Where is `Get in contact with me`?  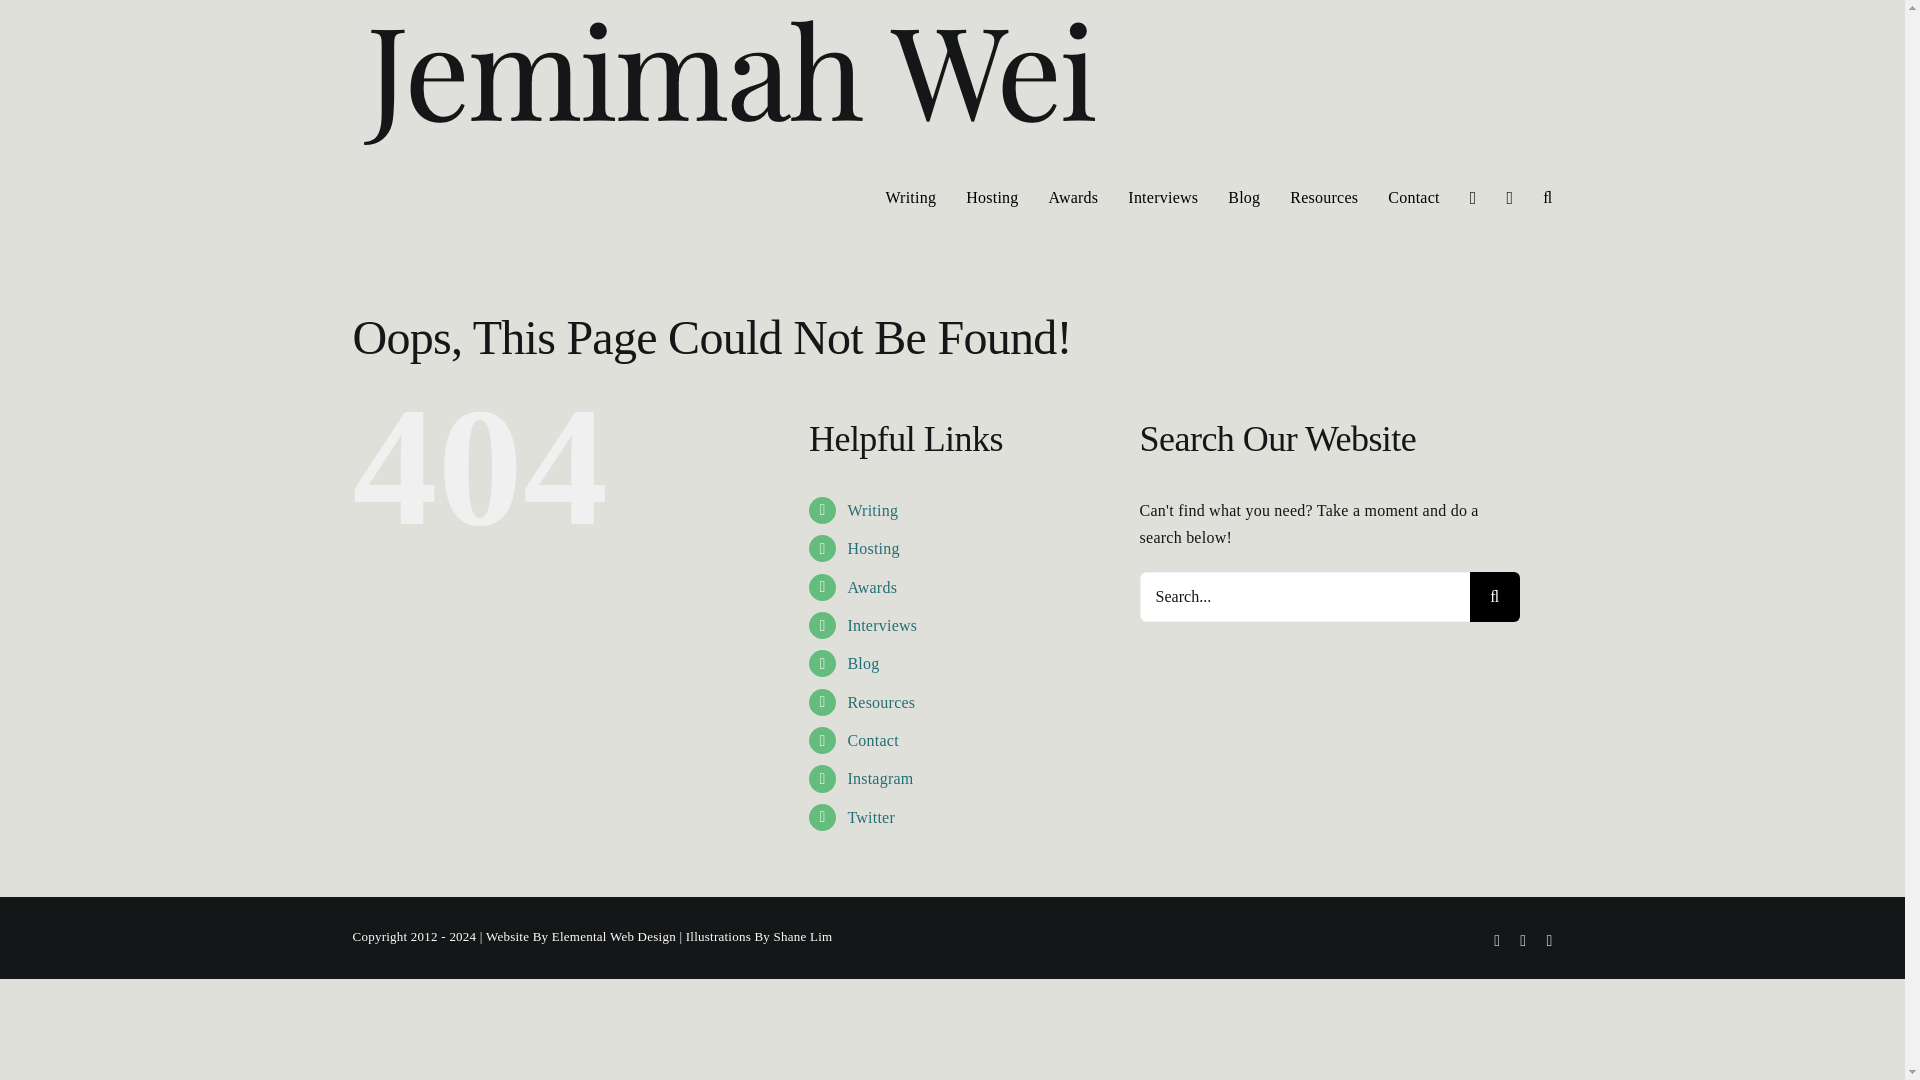
Get in contact with me is located at coordinates (872, 740).